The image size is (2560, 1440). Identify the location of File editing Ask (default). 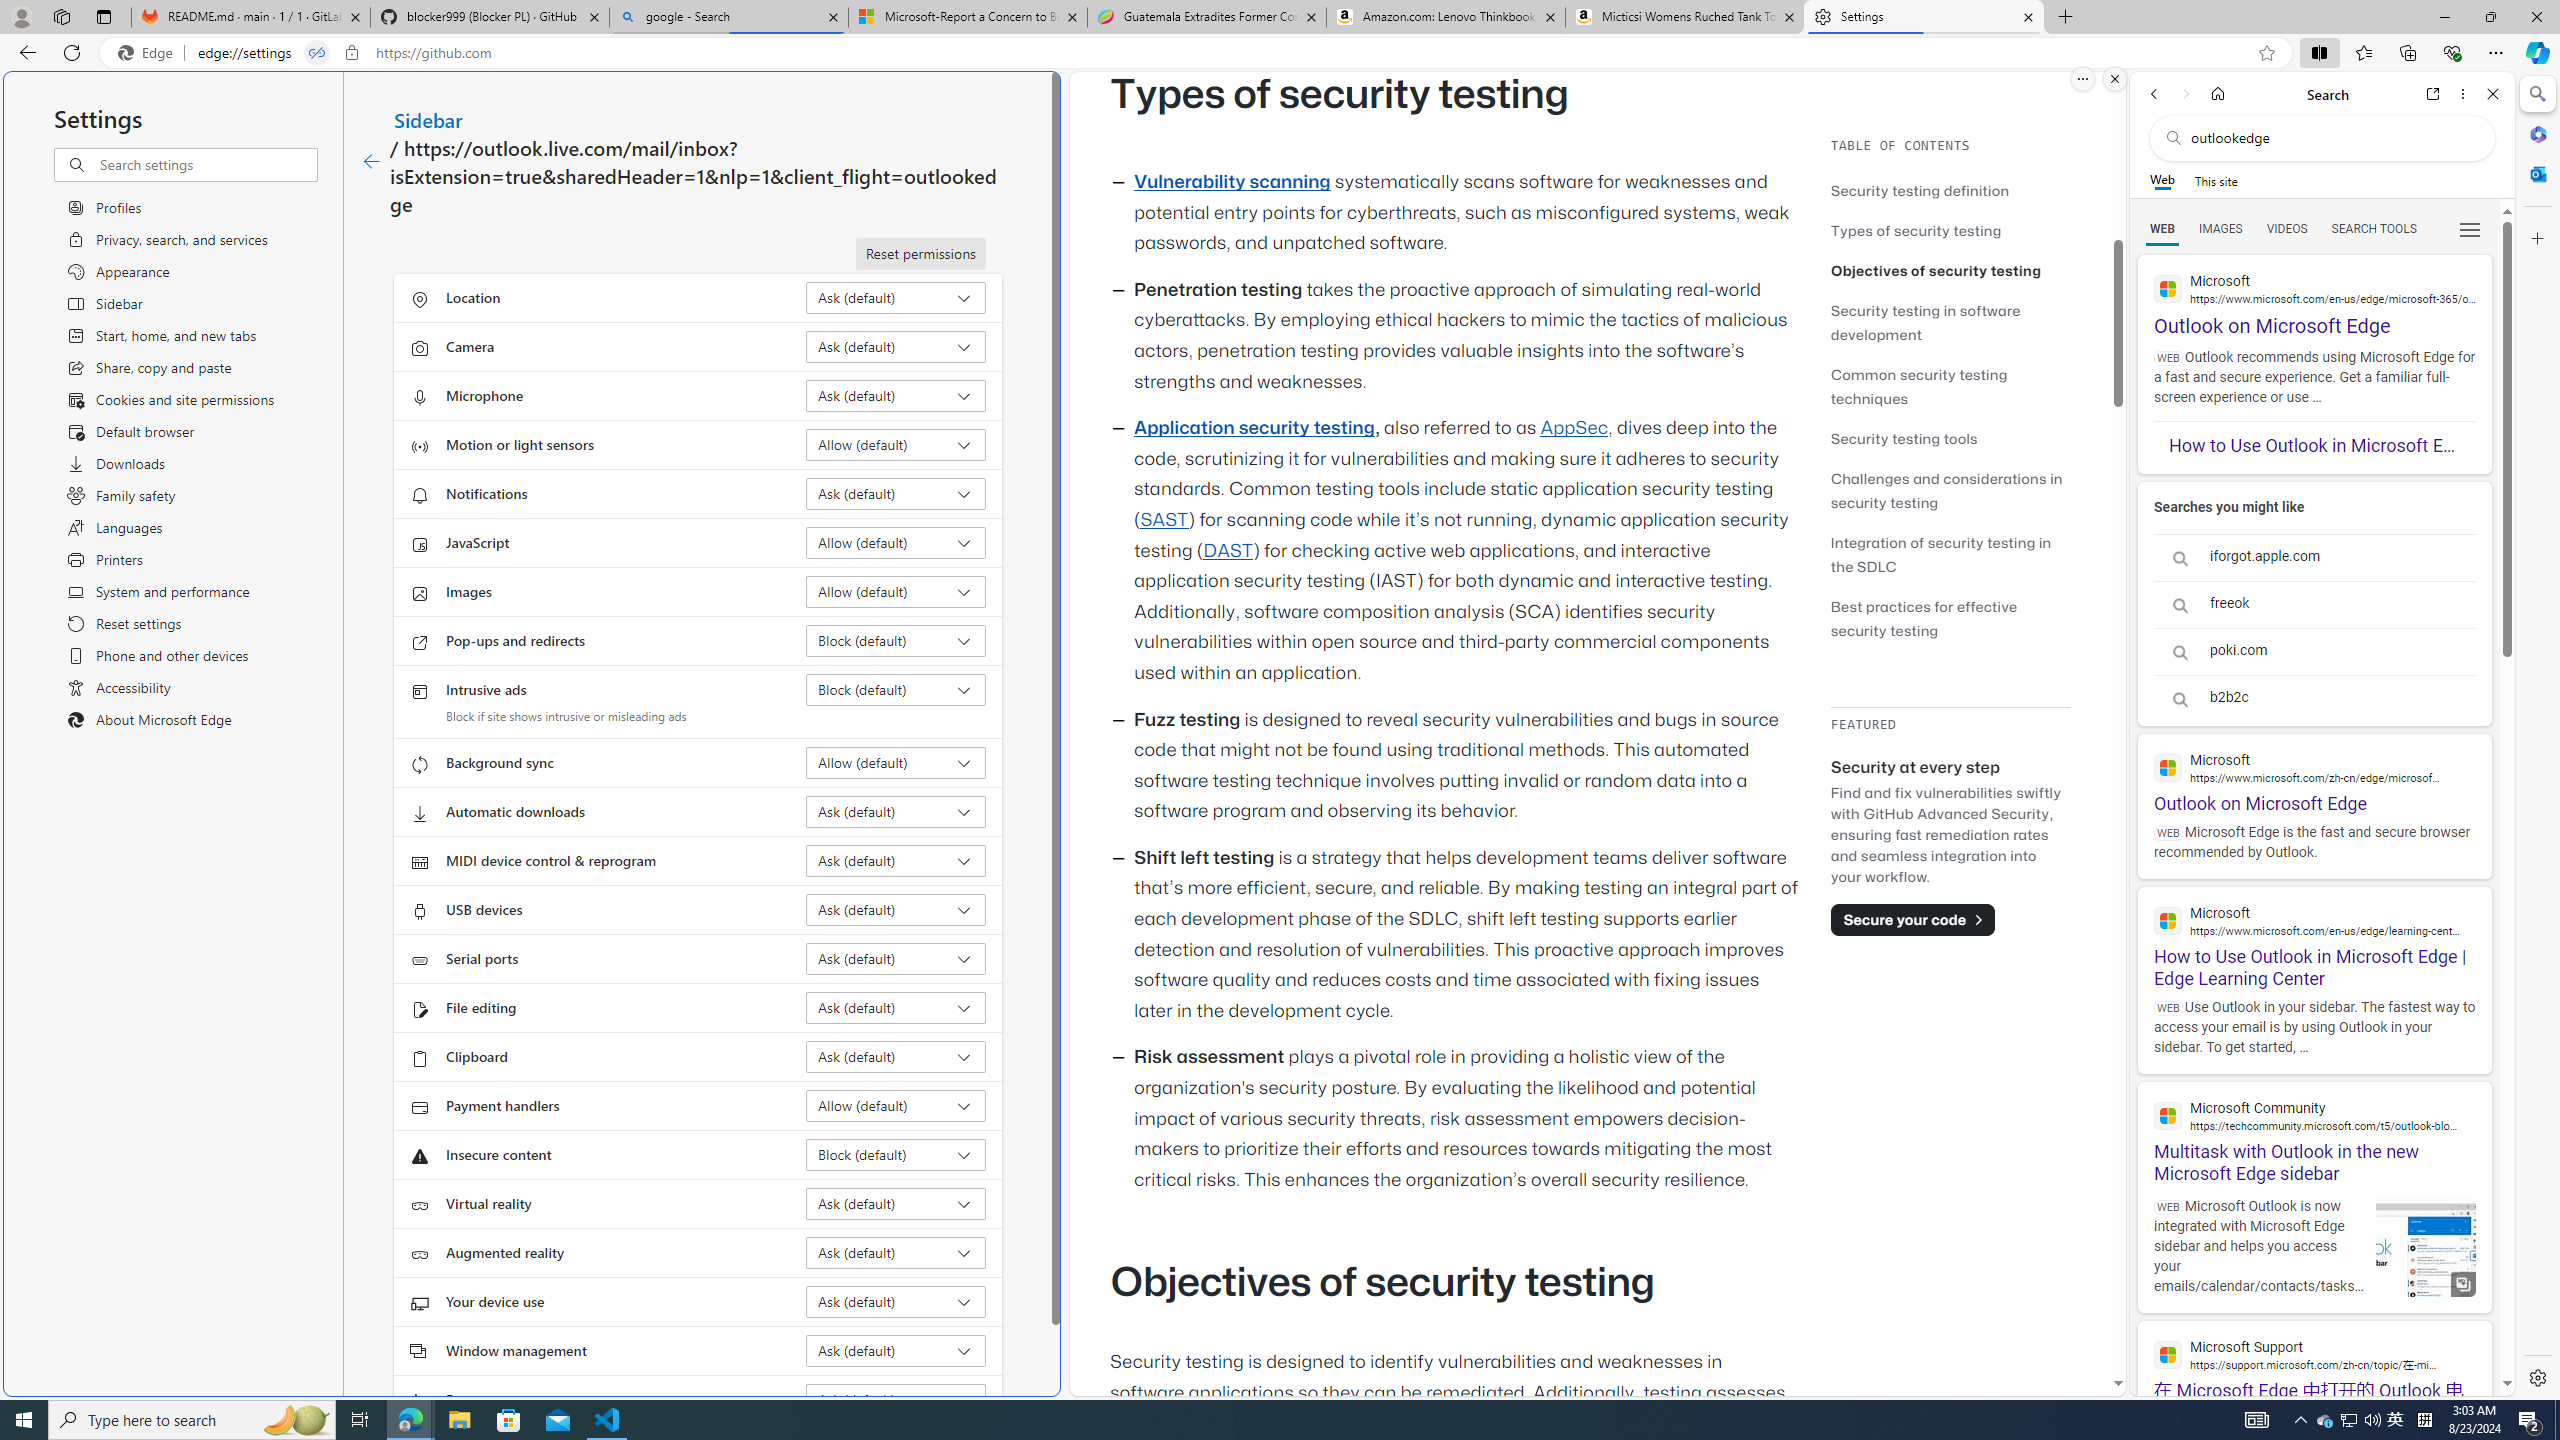
(896, 1008).